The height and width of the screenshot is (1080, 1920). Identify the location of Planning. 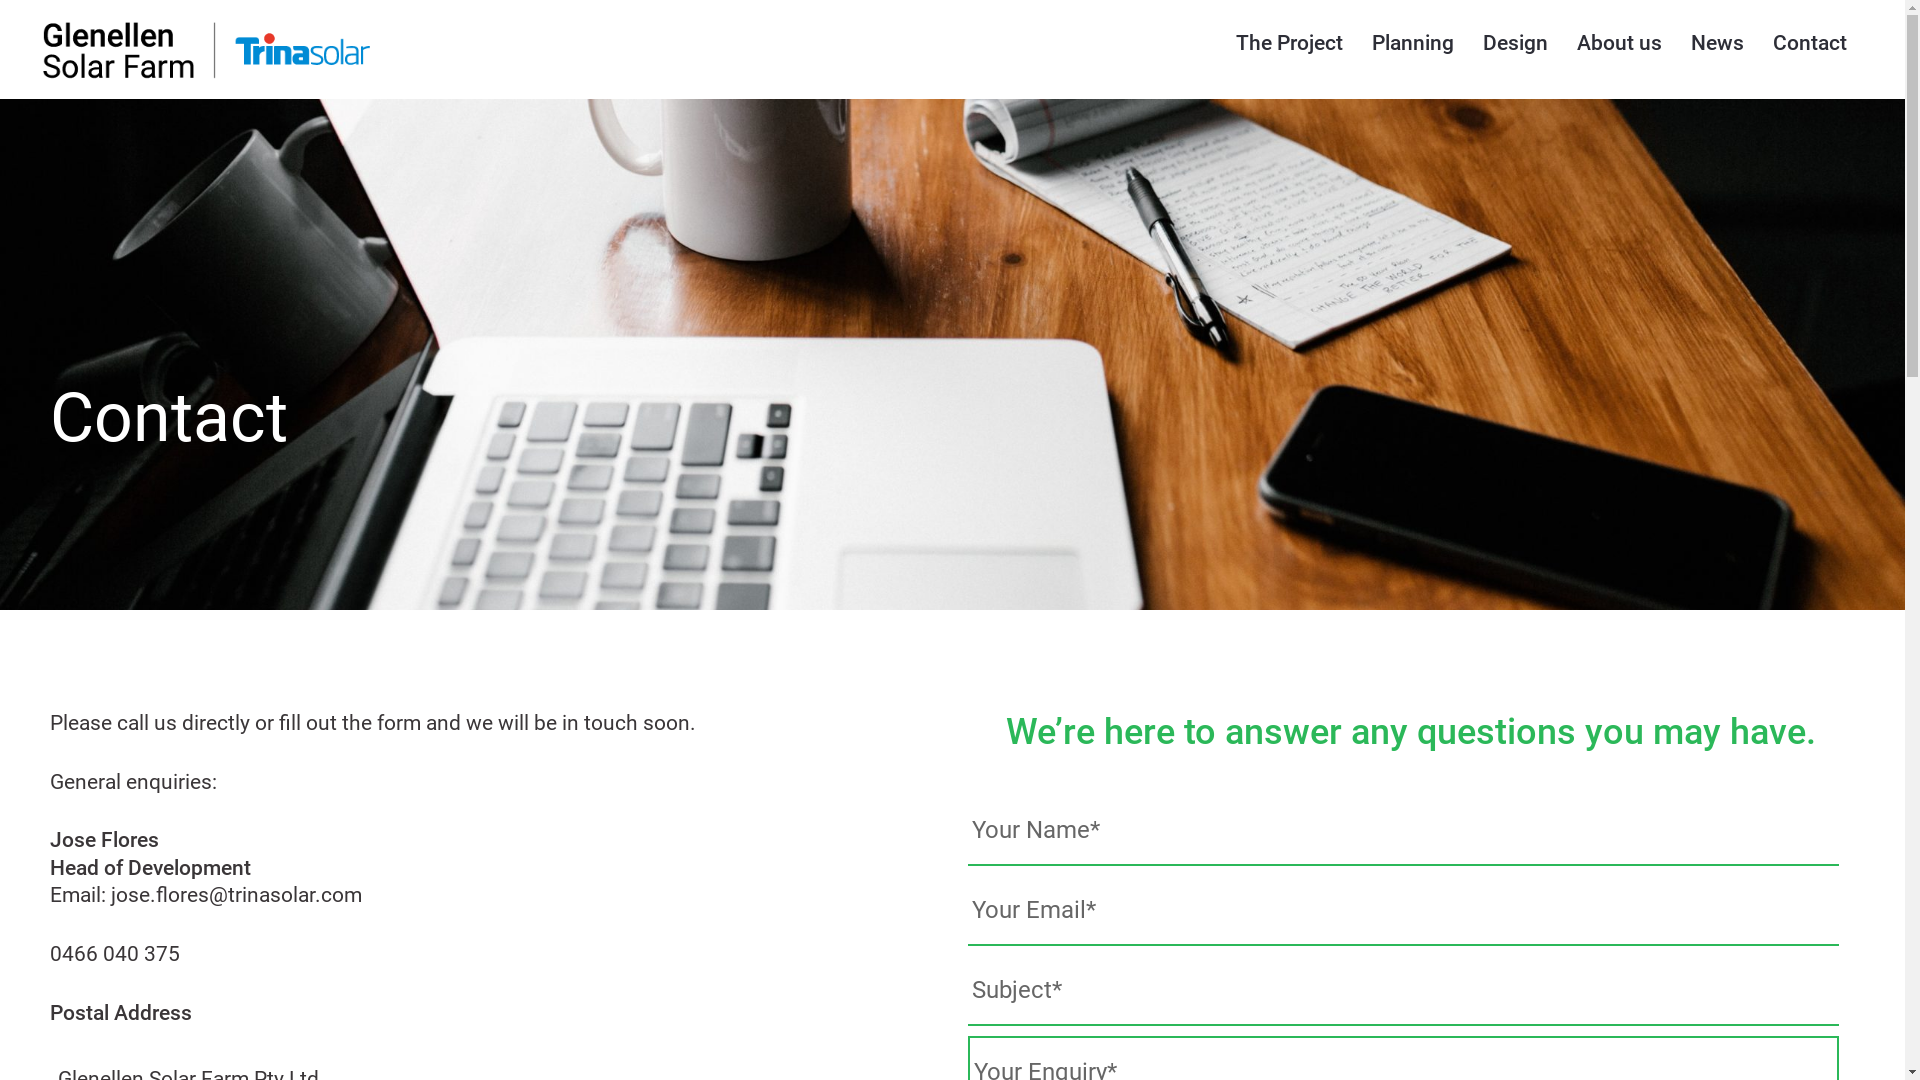
(1413, 43).